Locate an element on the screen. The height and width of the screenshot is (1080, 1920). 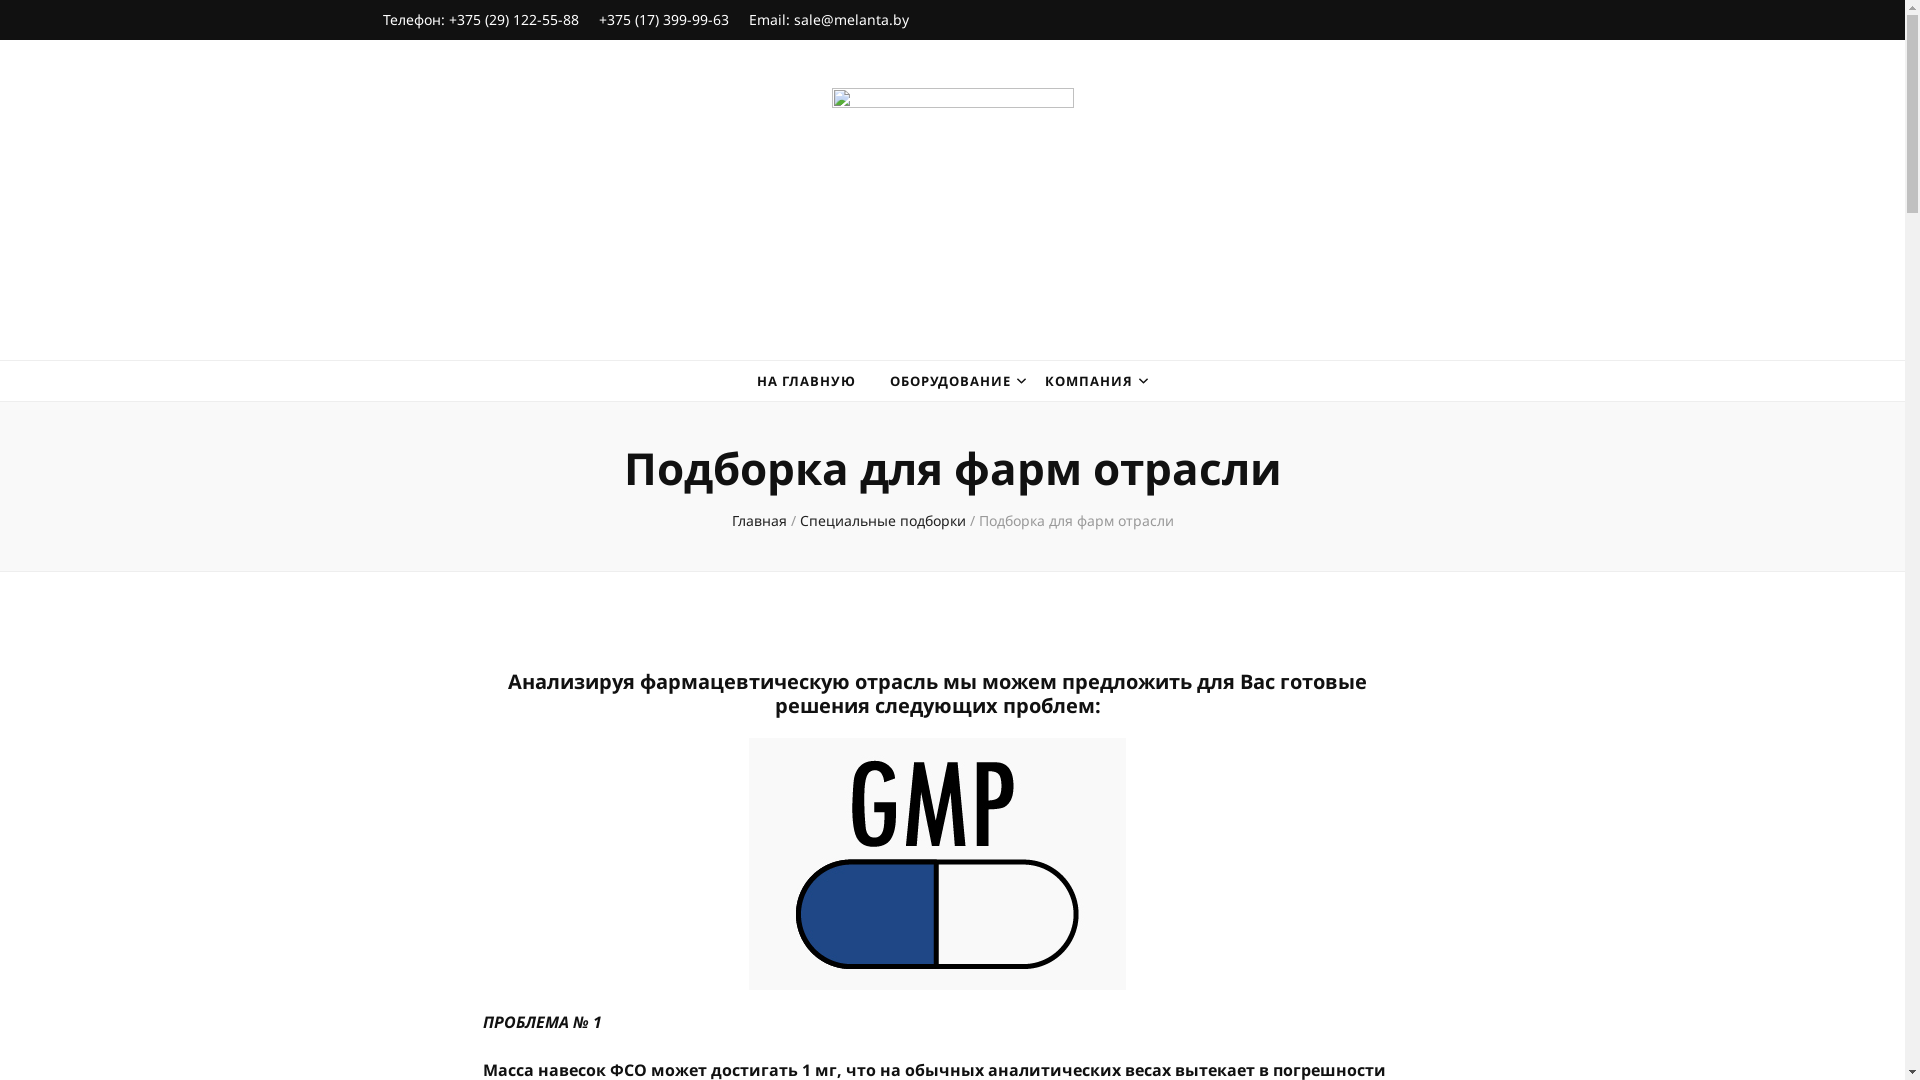
Email: sale@melanta.by is located at coordinates (828, 20).